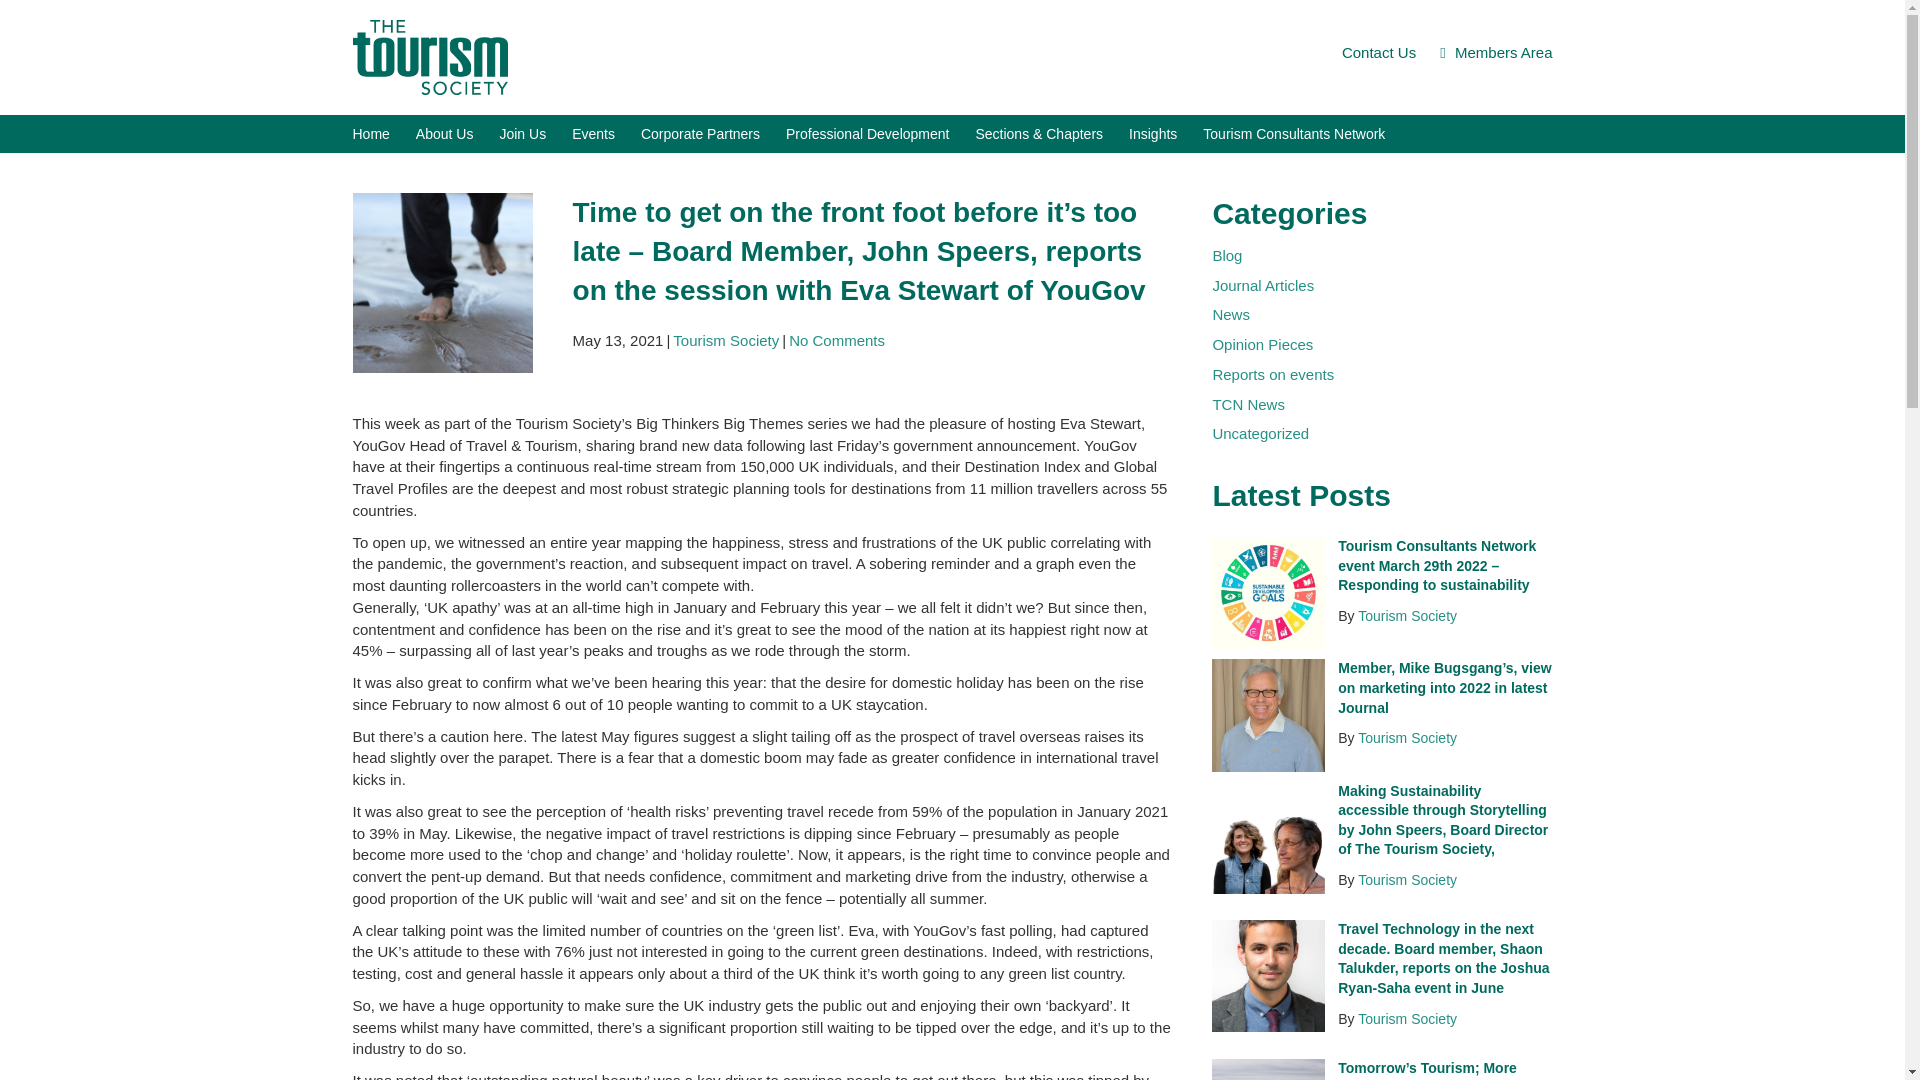  What do you see at coordinates (879, 134) in the screenshot?
I see `Professional Development` at bounding box center [879, 134].